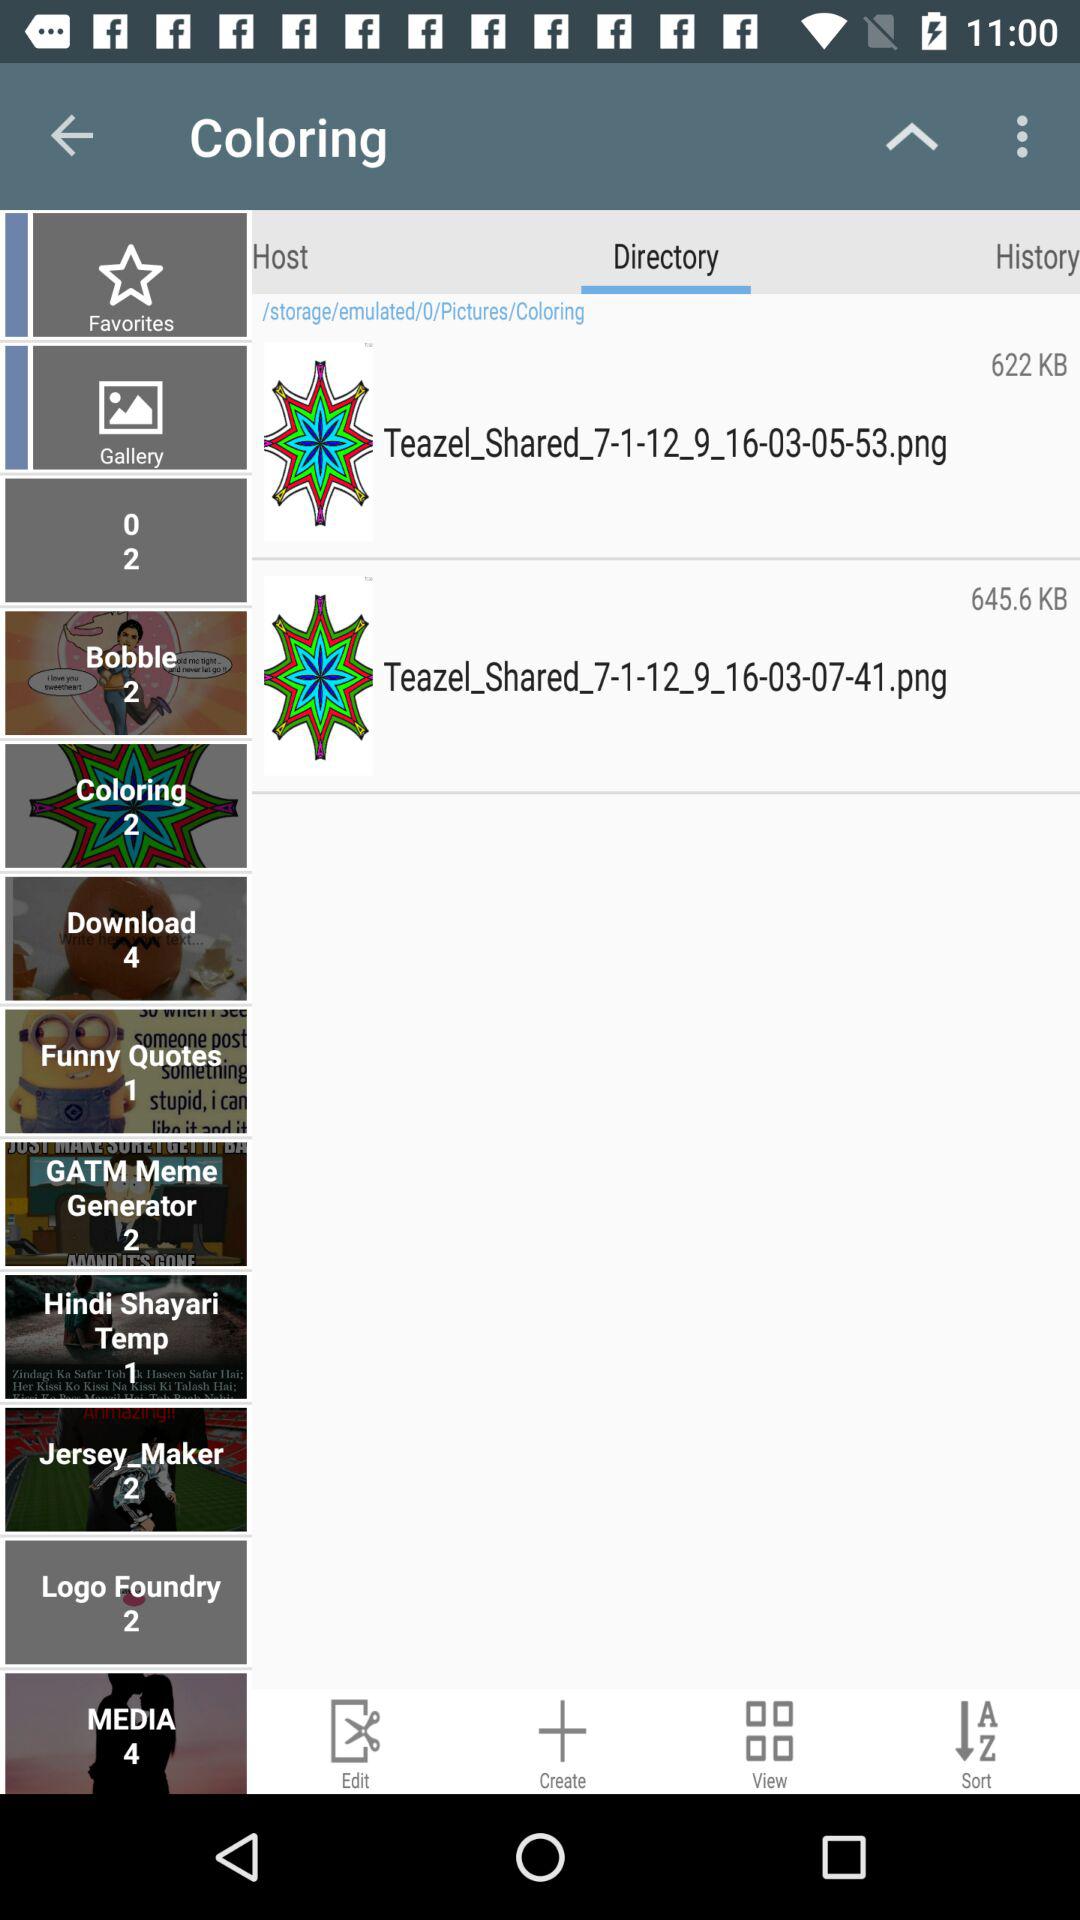  I want to click on click favorites, so click(128, 322).